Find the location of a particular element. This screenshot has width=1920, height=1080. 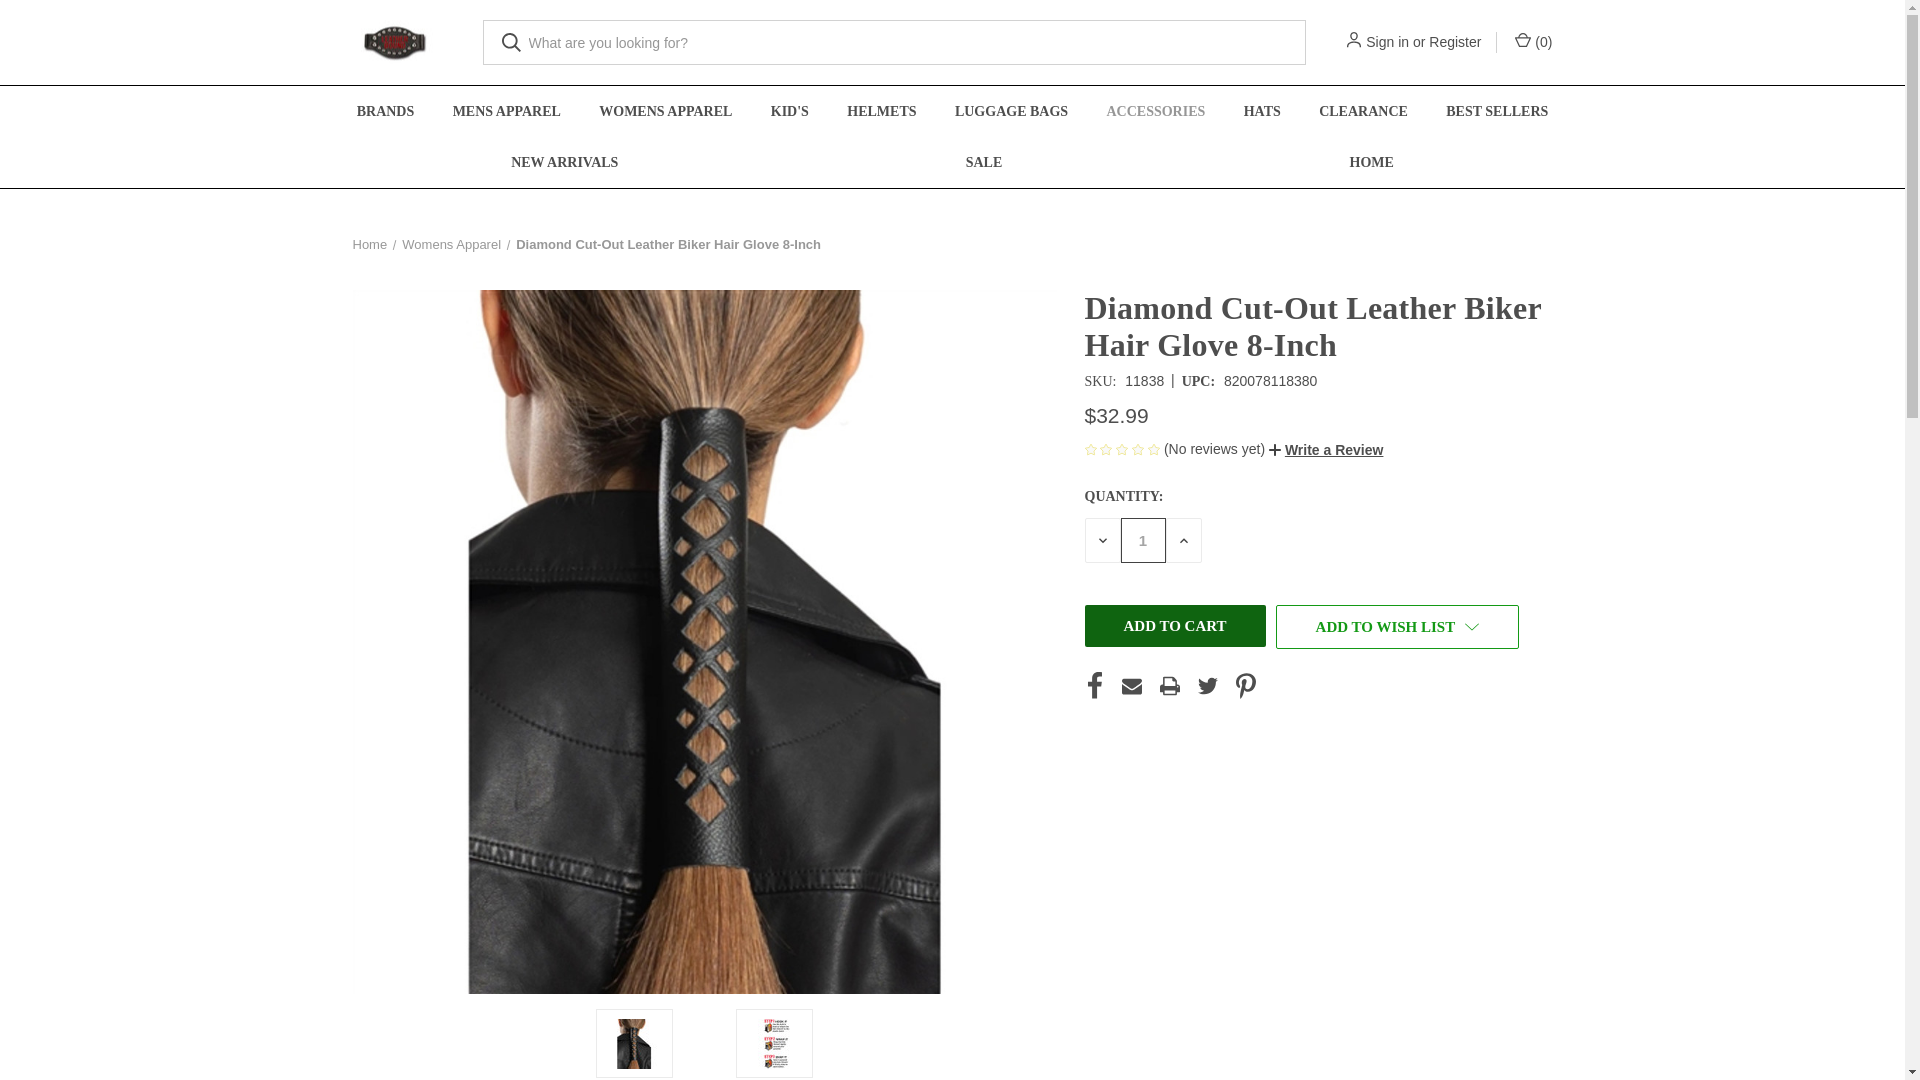

Twitter is located at coordinates (1208, 685).